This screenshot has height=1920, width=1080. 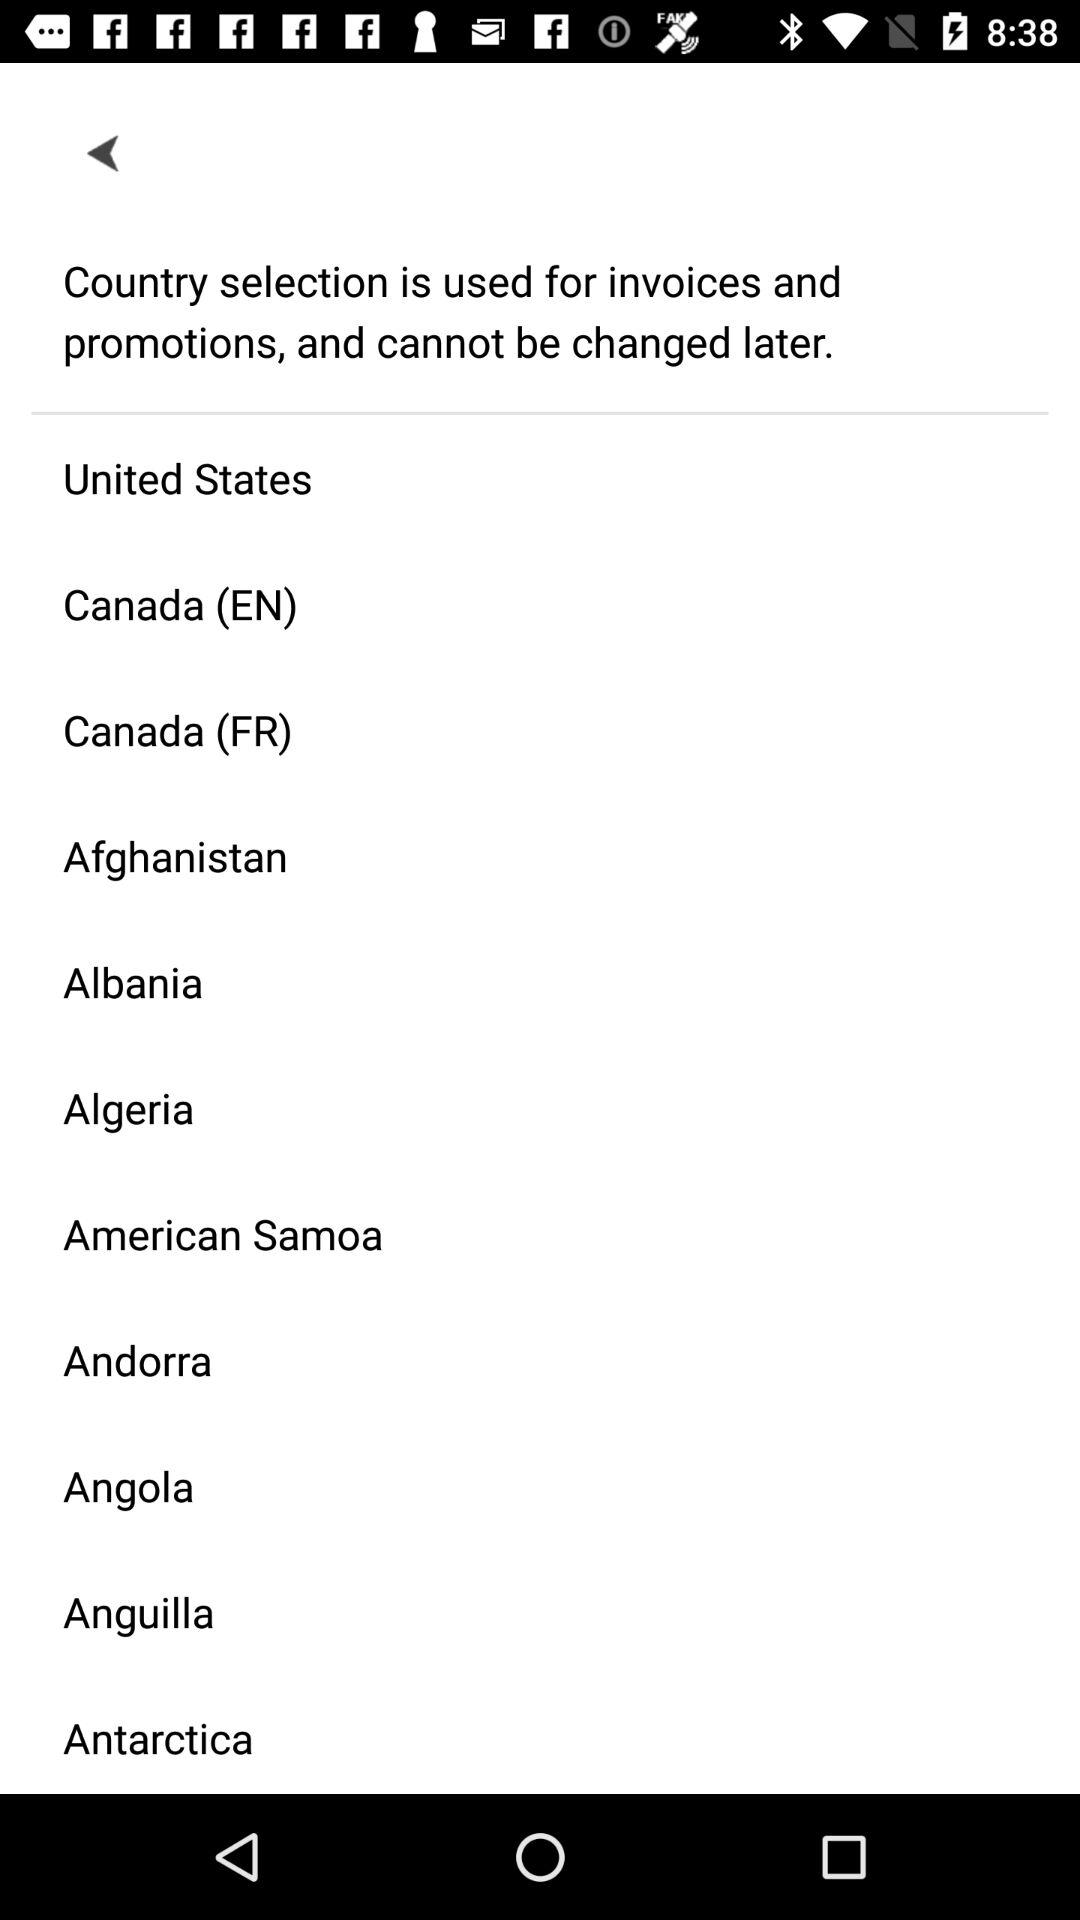 I want to click on jump to the andorra icon, so click(x=524, y=1360).